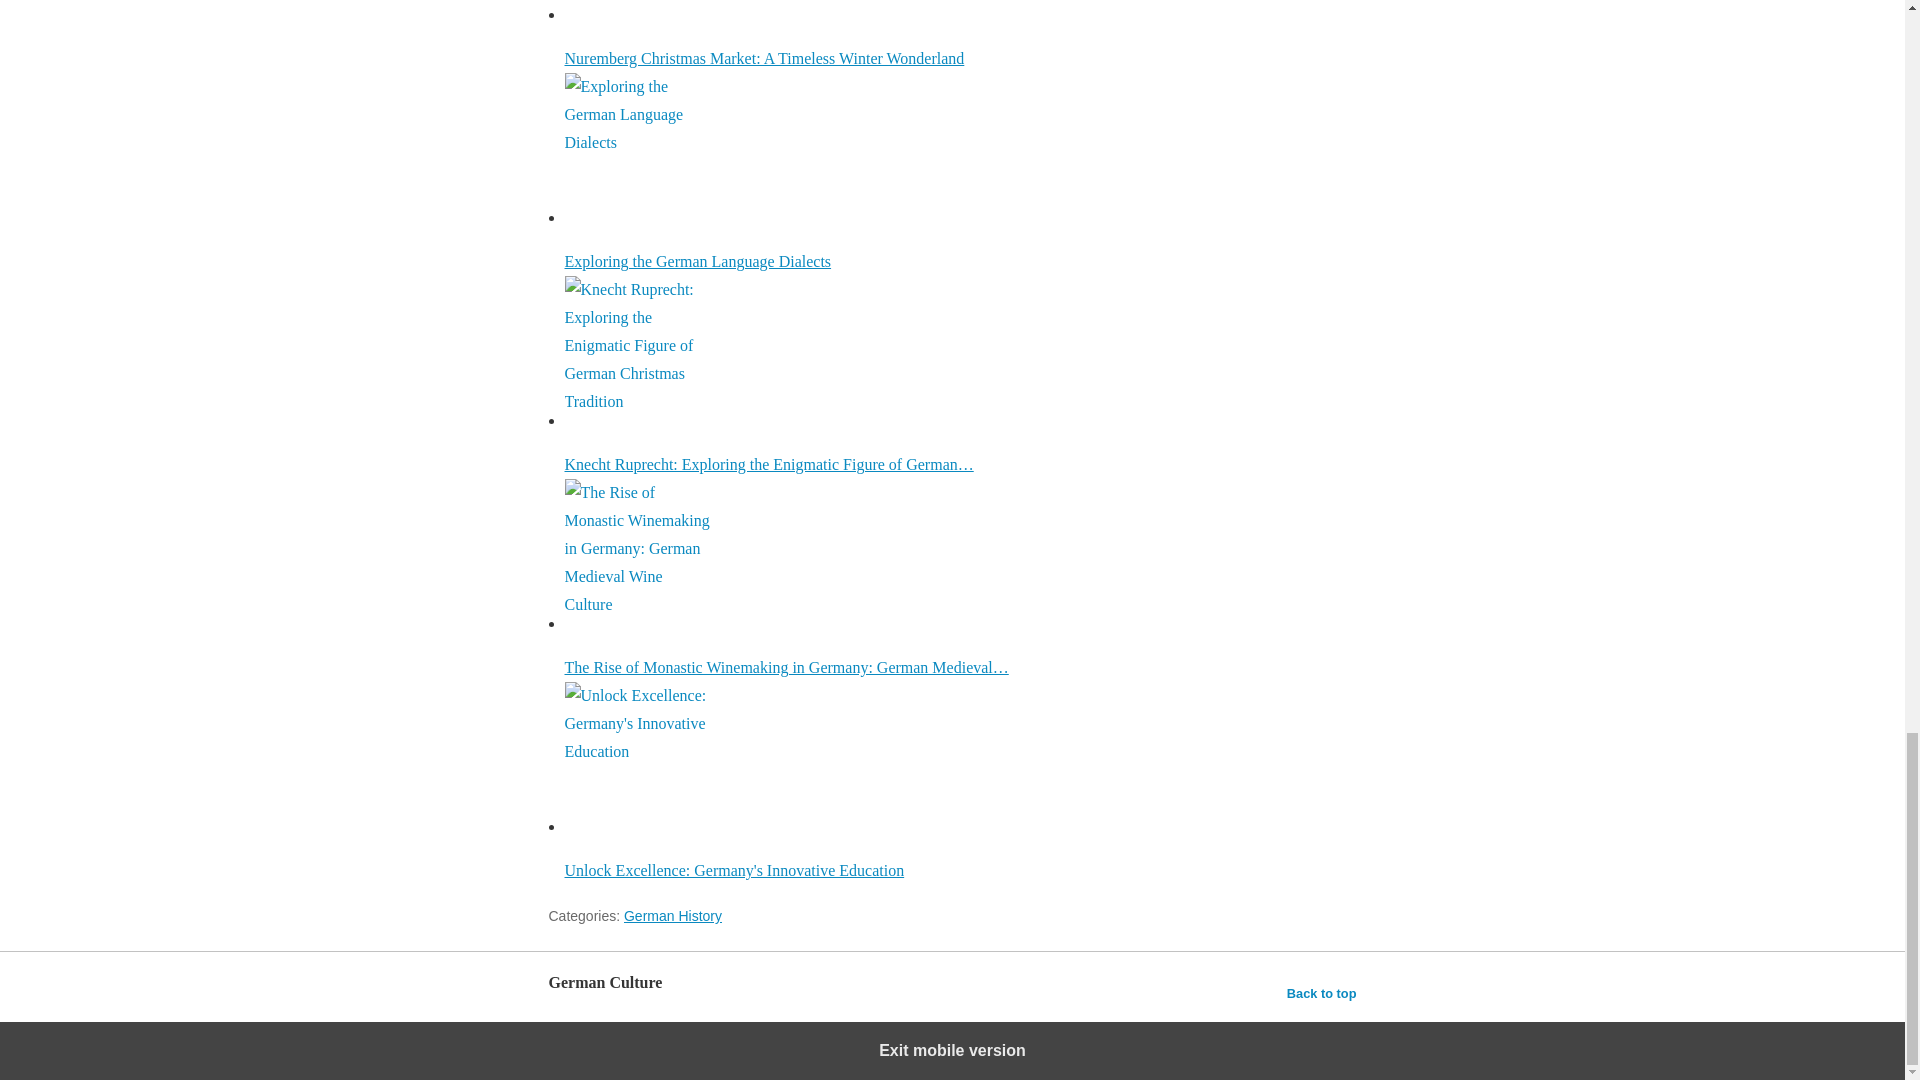  I want to click on Nuremberg Christmas Market: A Timeless Winter Wonderland, so click(639, 10).